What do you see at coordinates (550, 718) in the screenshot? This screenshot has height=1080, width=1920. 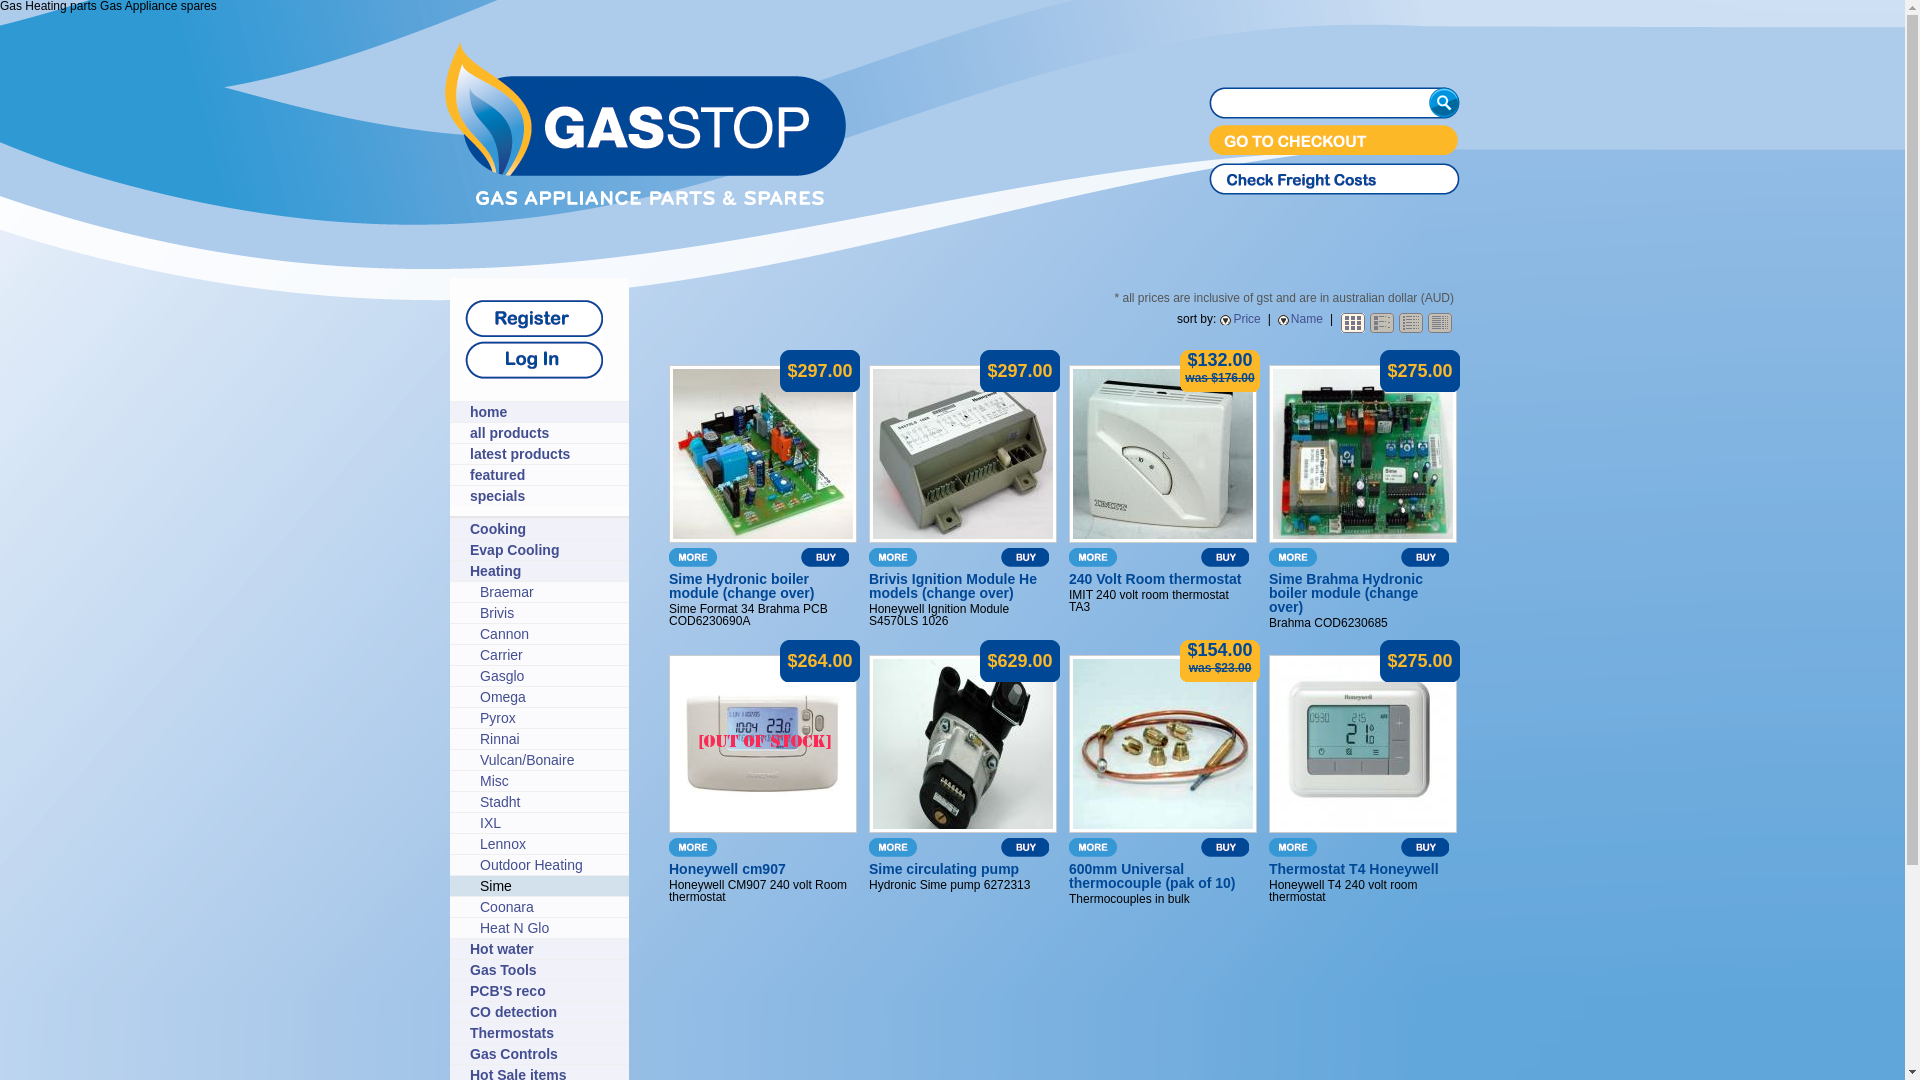 I see `Pyrox` at bounding box center [550, 718].